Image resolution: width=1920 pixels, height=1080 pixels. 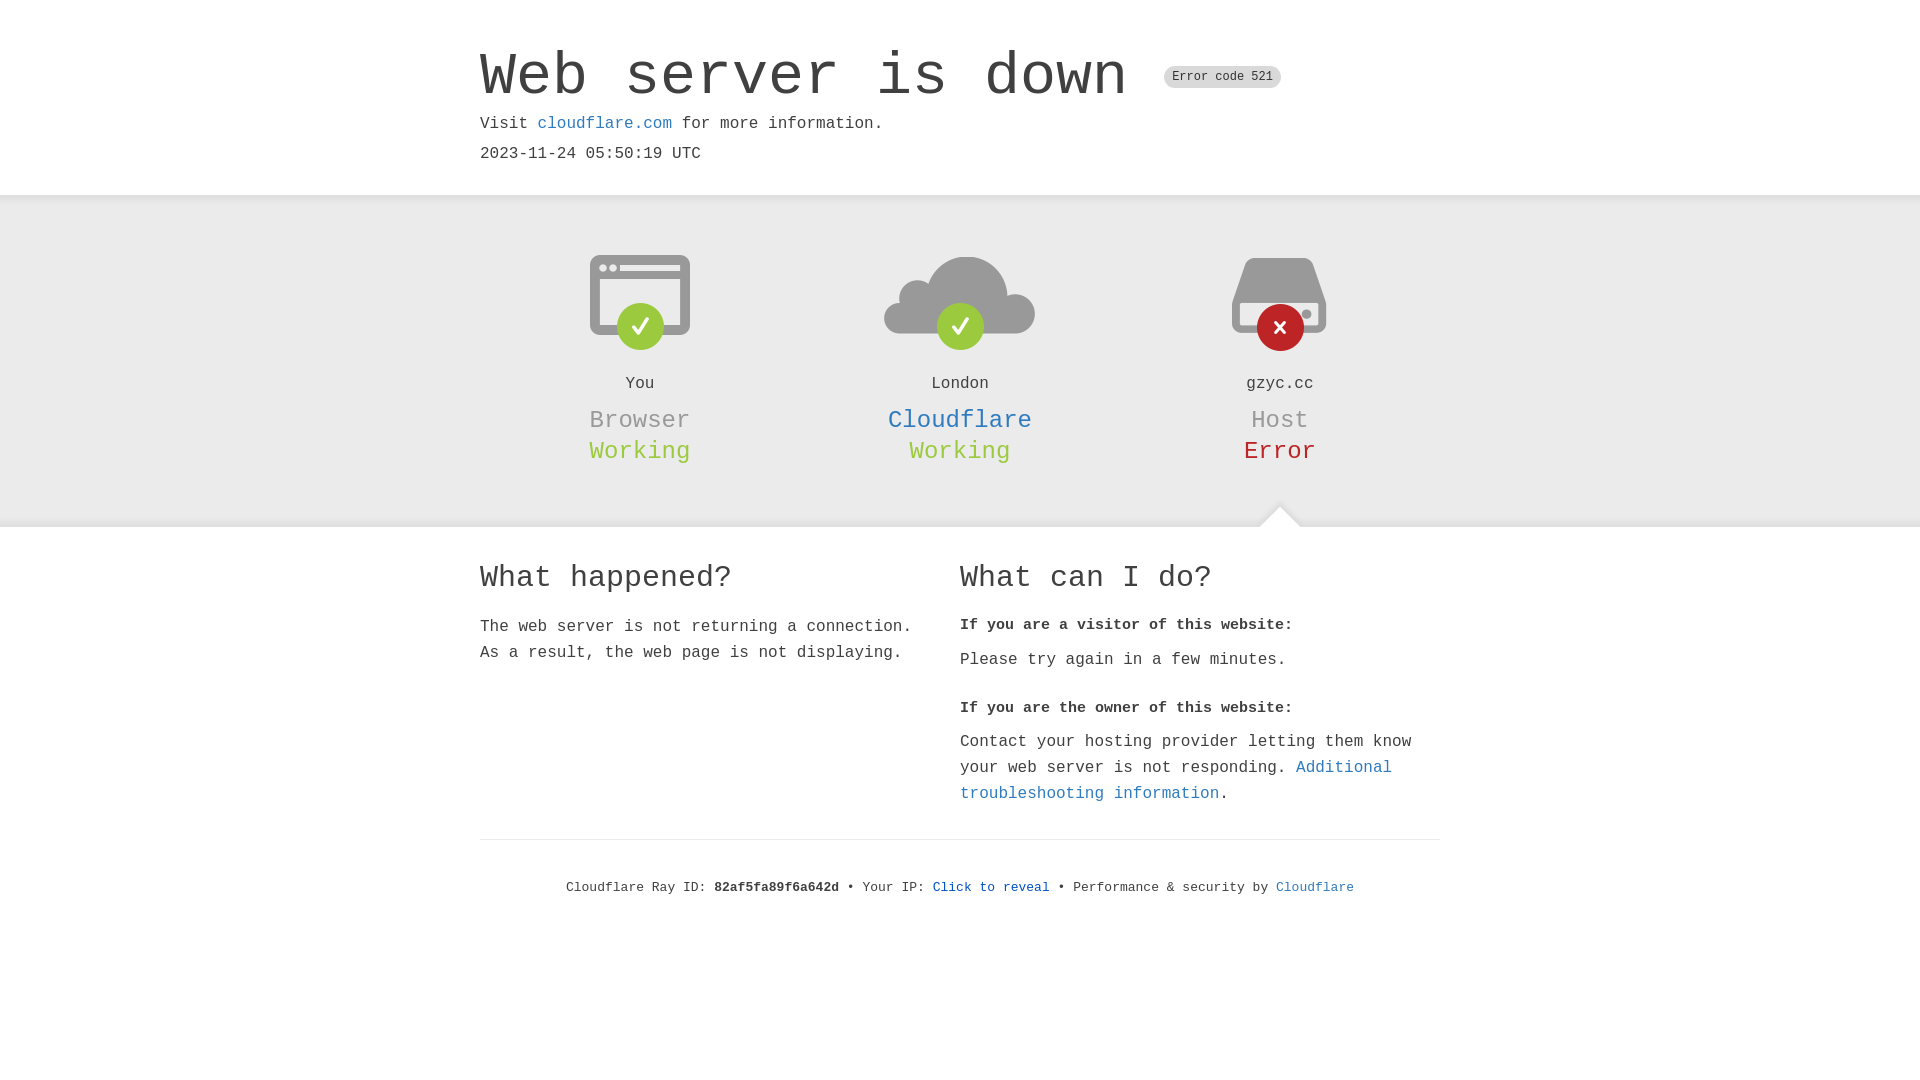 I want to click on Click to reveal, so click(x=992, y=888).